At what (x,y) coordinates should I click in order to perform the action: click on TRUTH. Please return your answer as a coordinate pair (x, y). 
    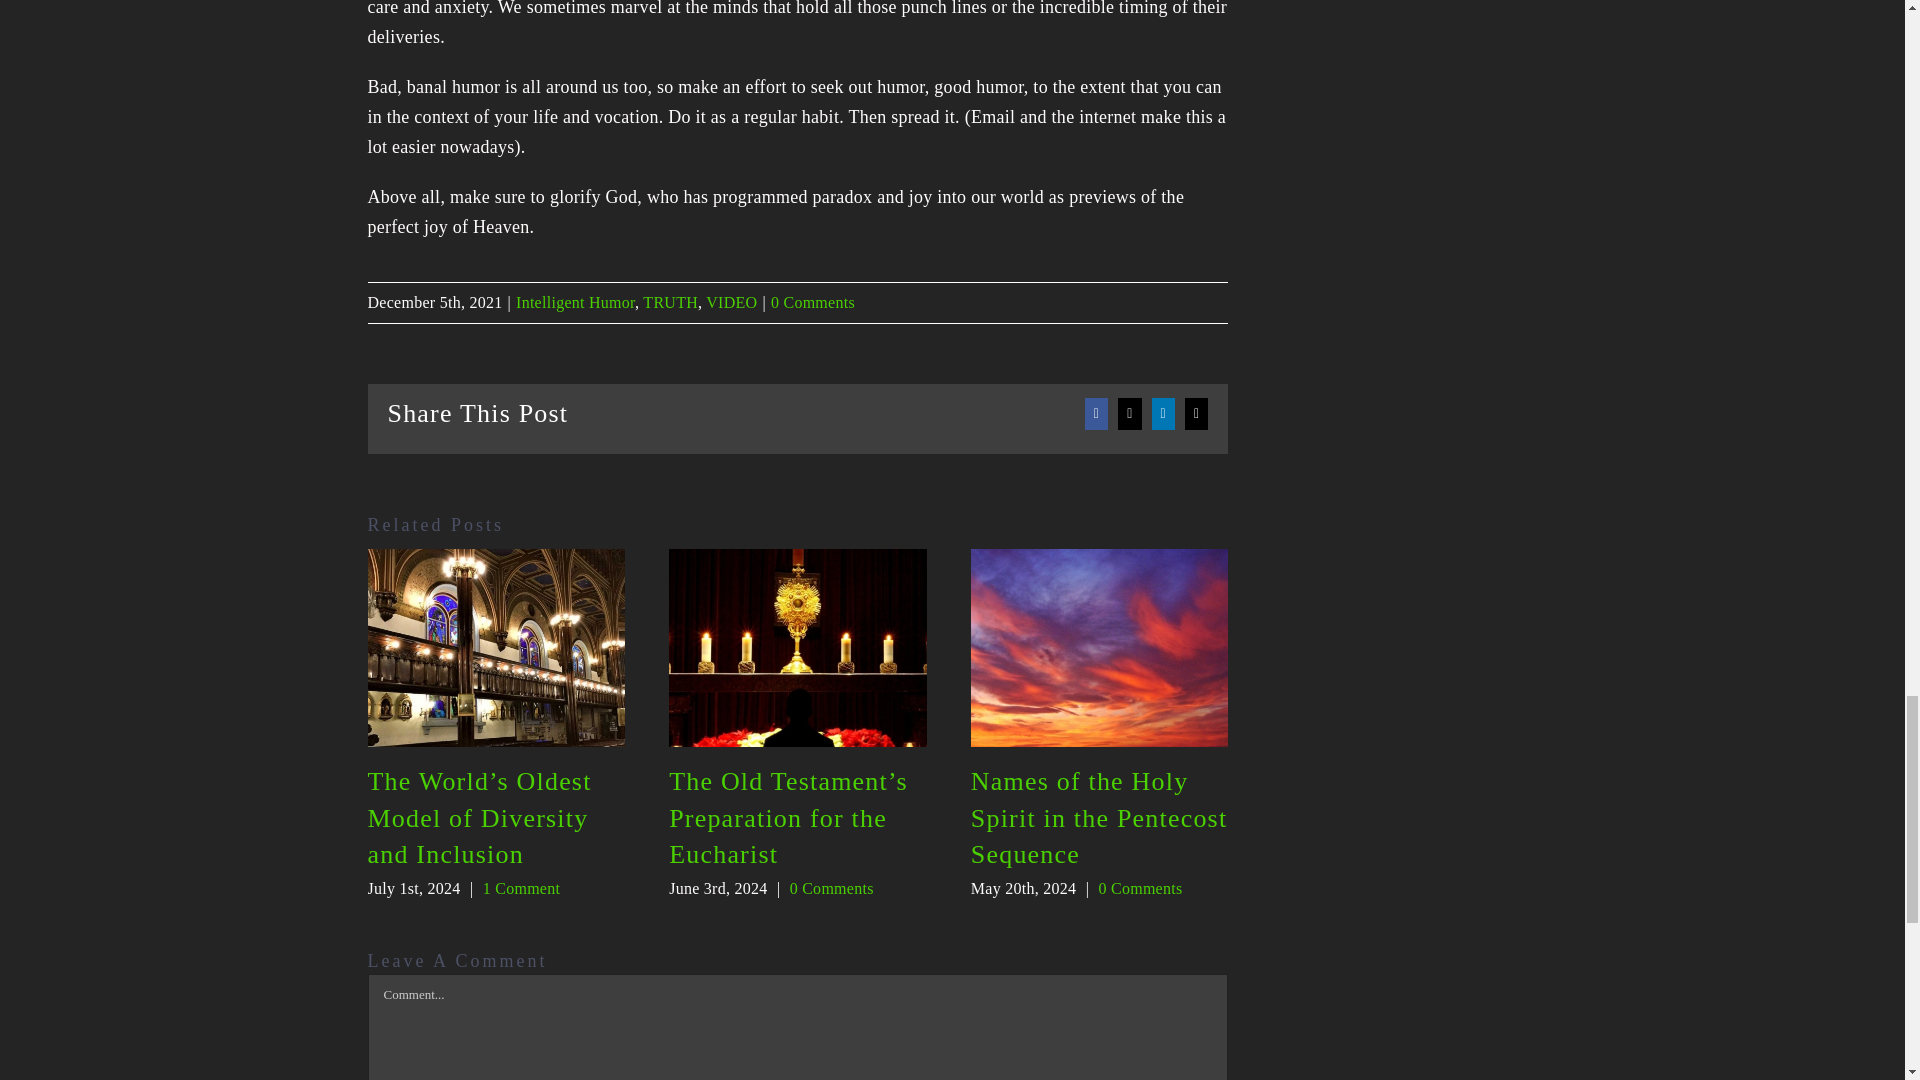
    Looking at the image, I should click on (670, 302).